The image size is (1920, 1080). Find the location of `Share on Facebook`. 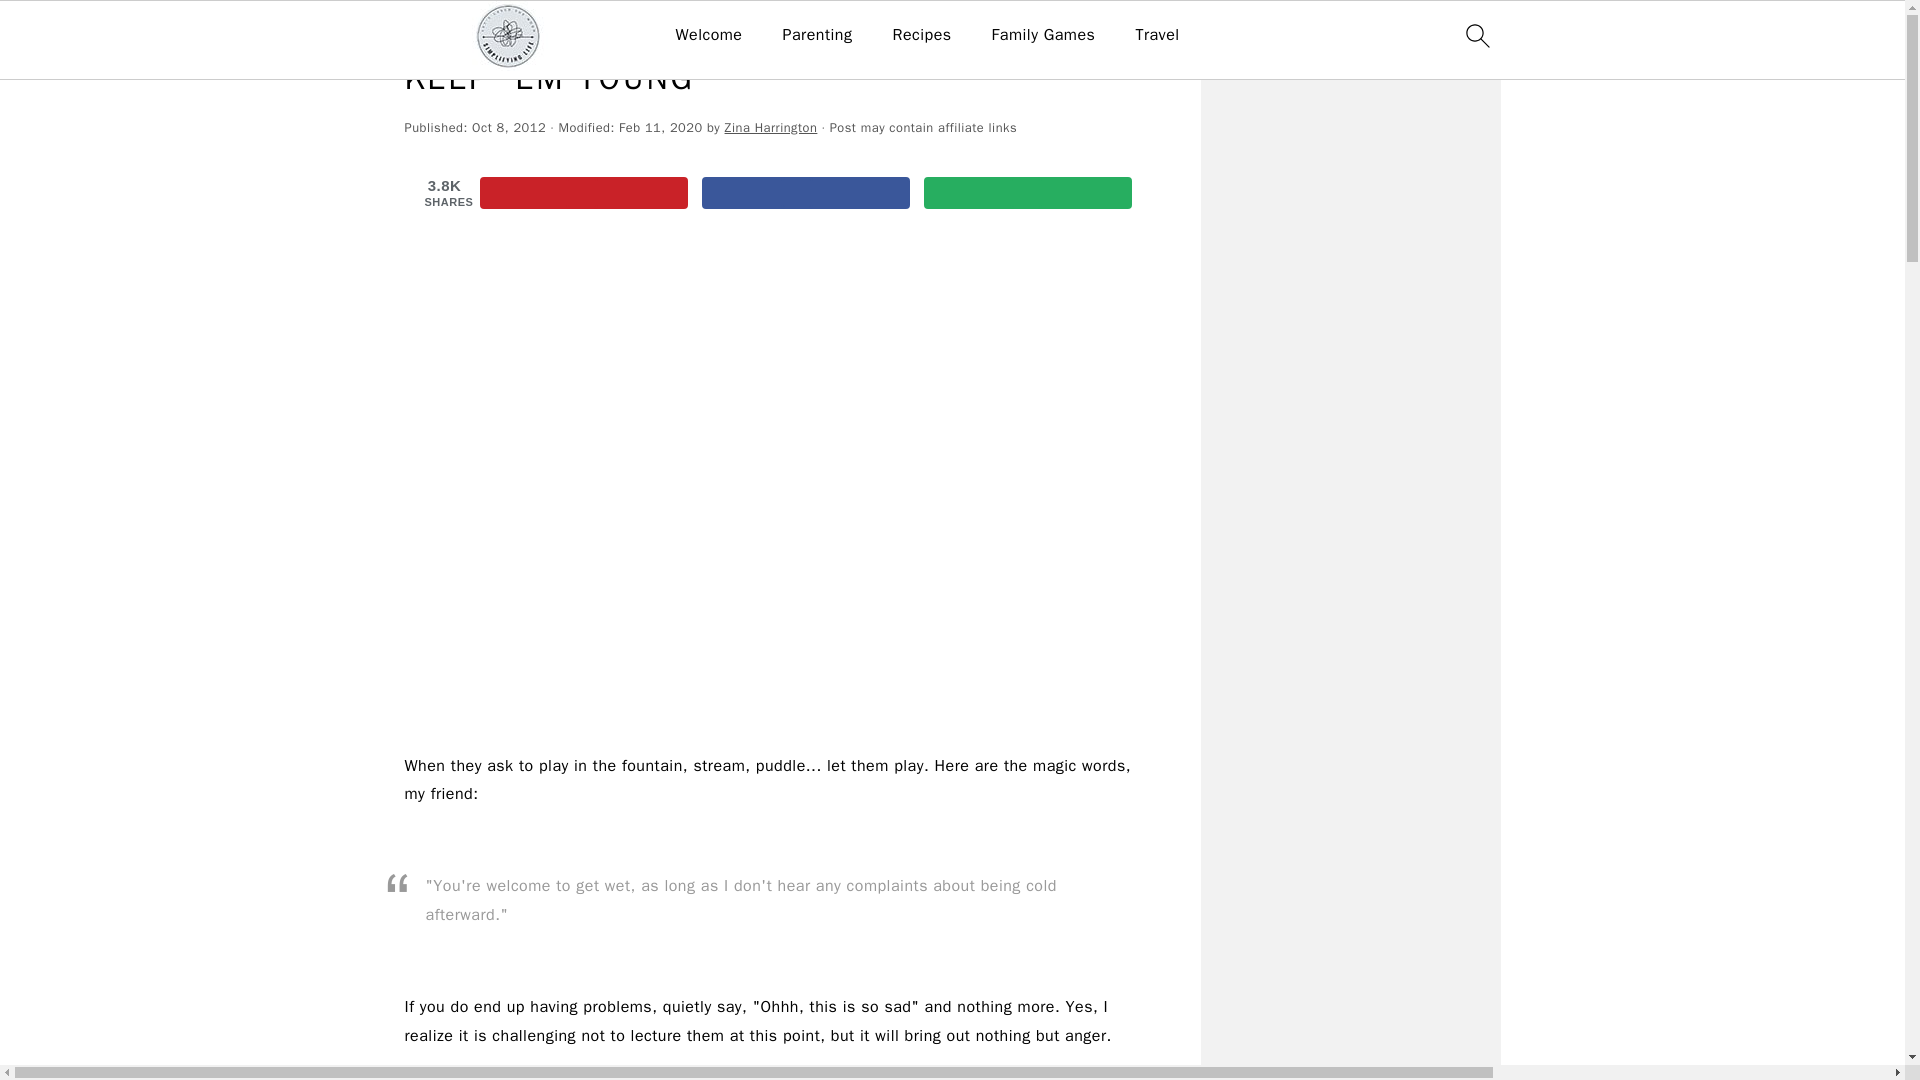

Share on Facebook is located at coordinates (806, 193).